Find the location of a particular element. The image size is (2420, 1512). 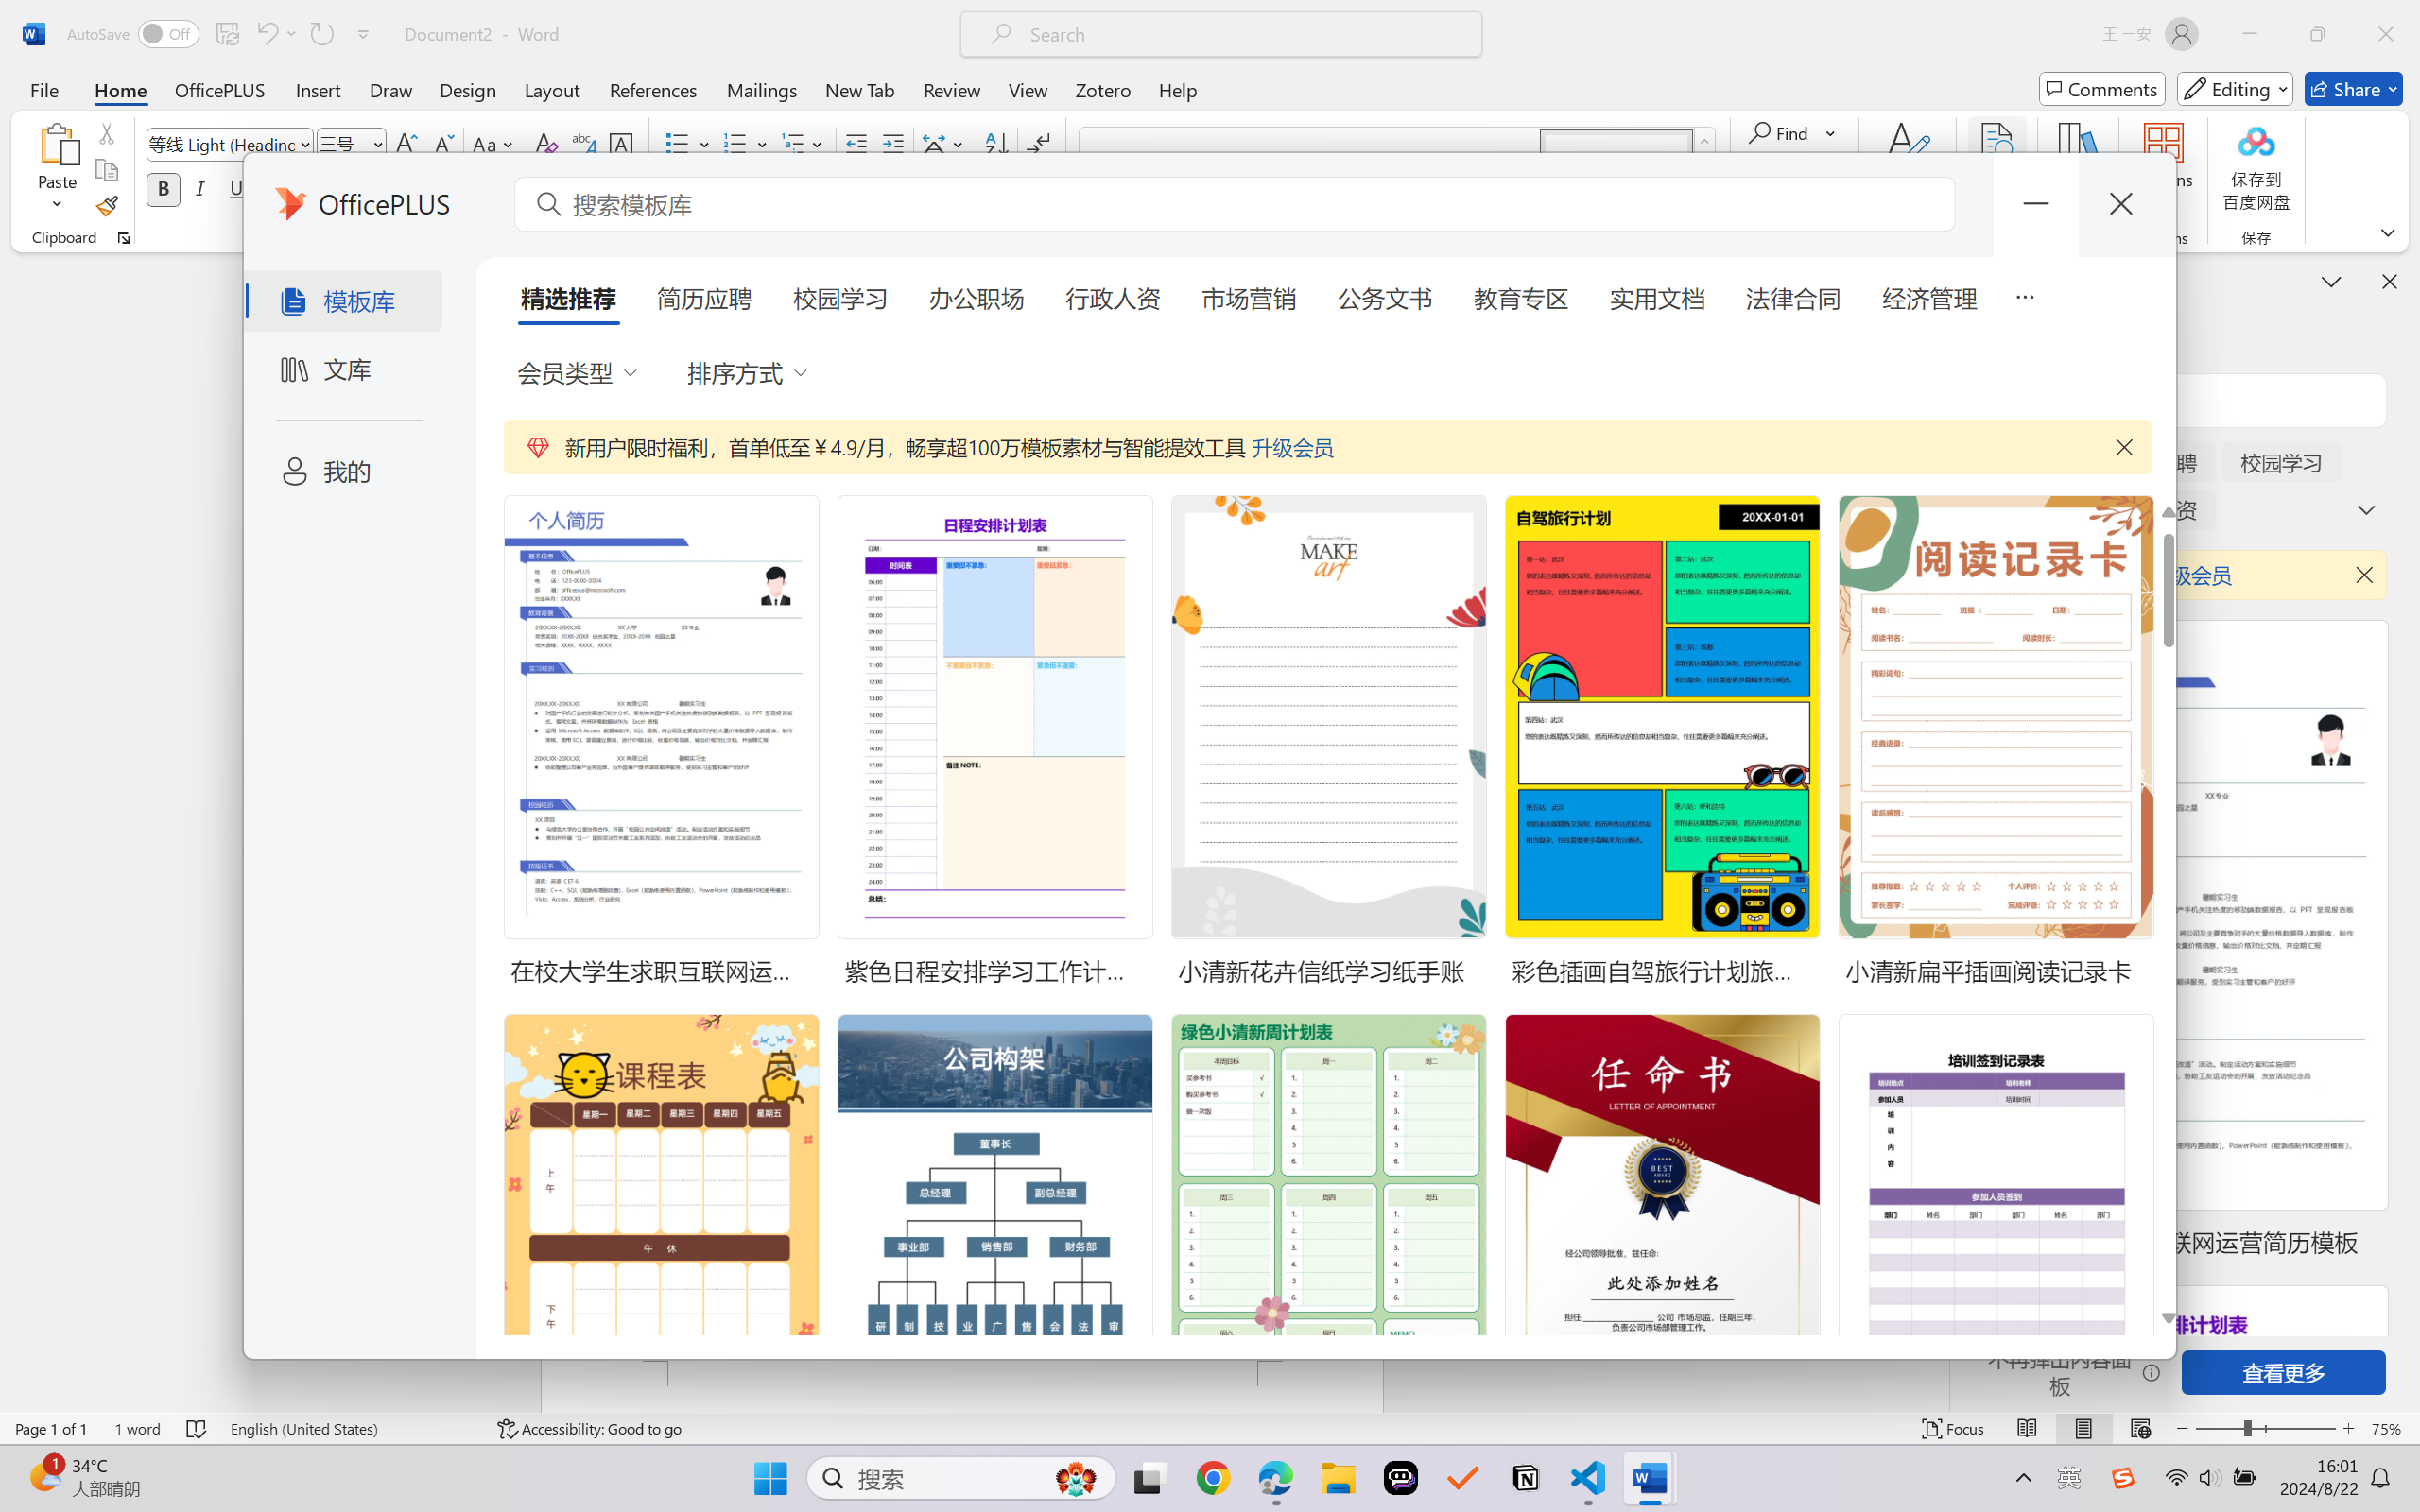

Page Number Page 1 of 1 is located at coordinates (51, 1429).